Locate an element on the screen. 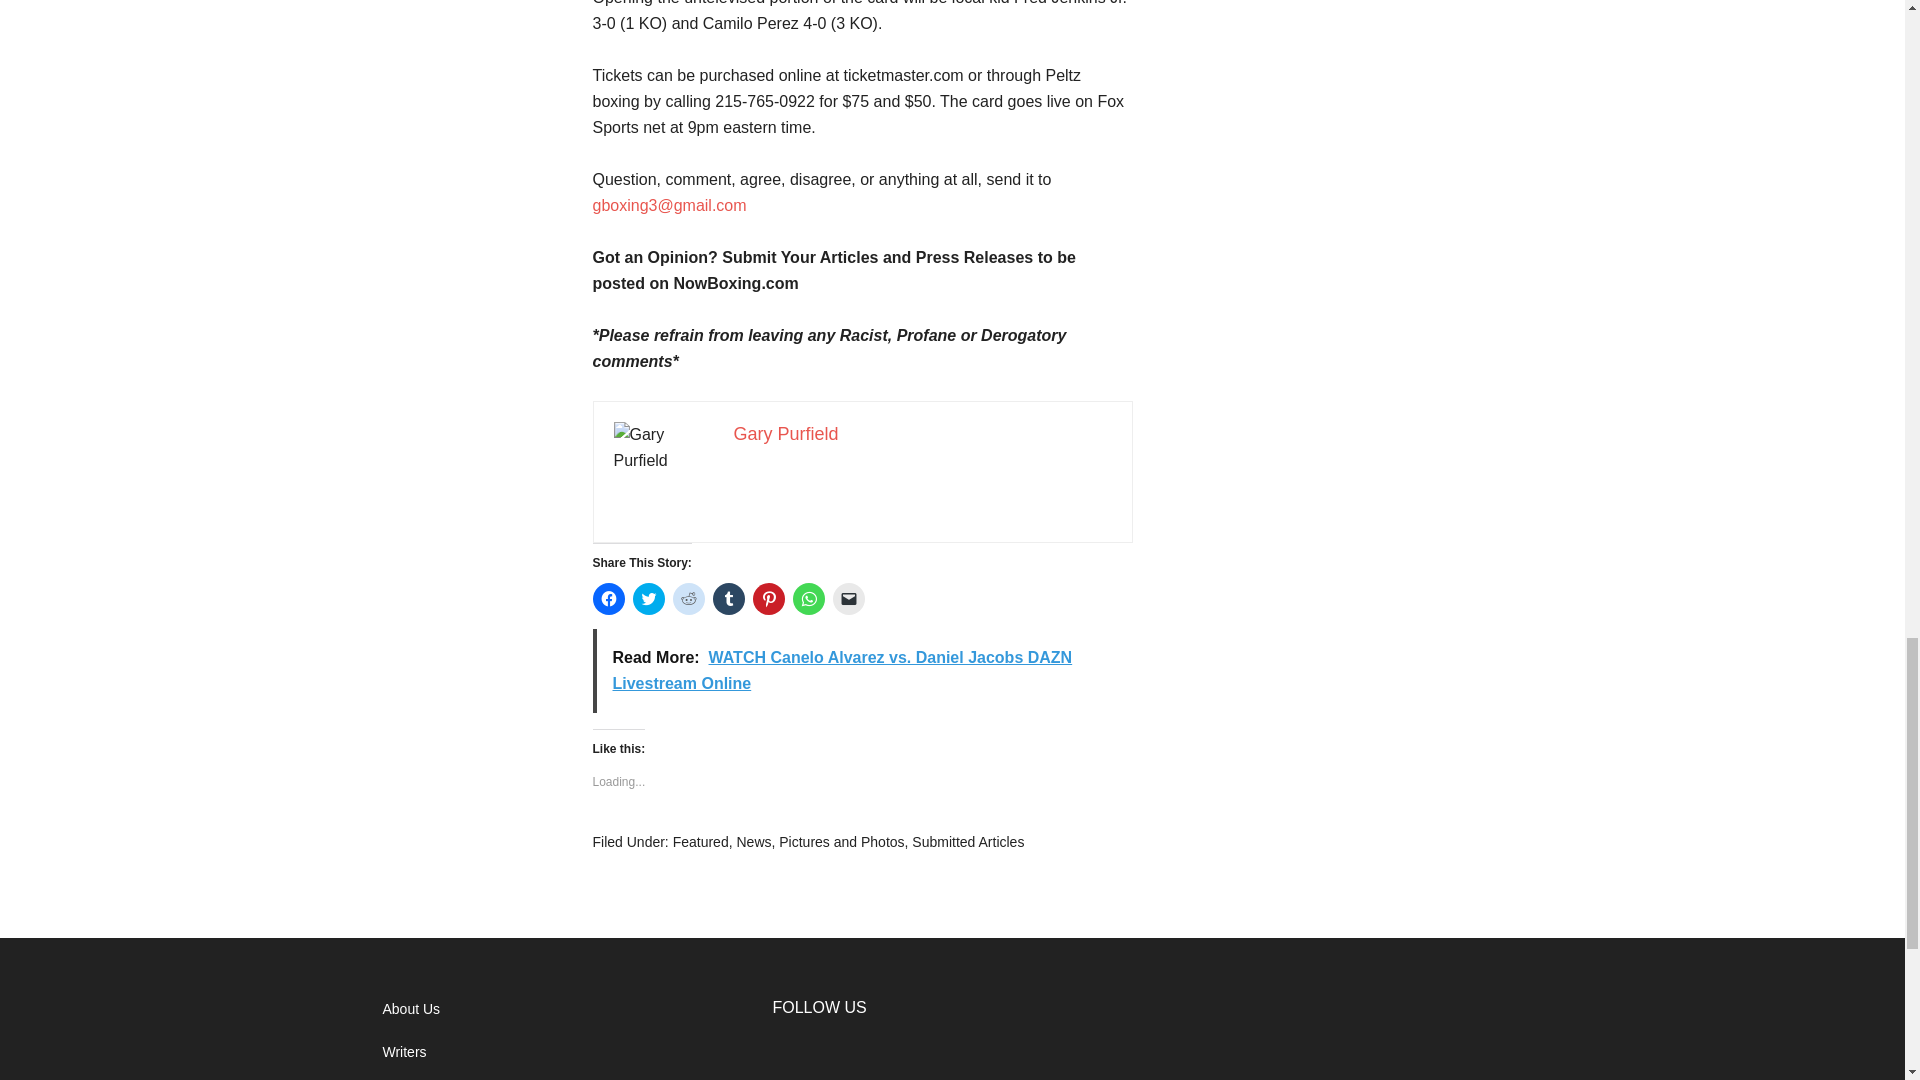  Submitted Articles is located at coordinates (968, 841).